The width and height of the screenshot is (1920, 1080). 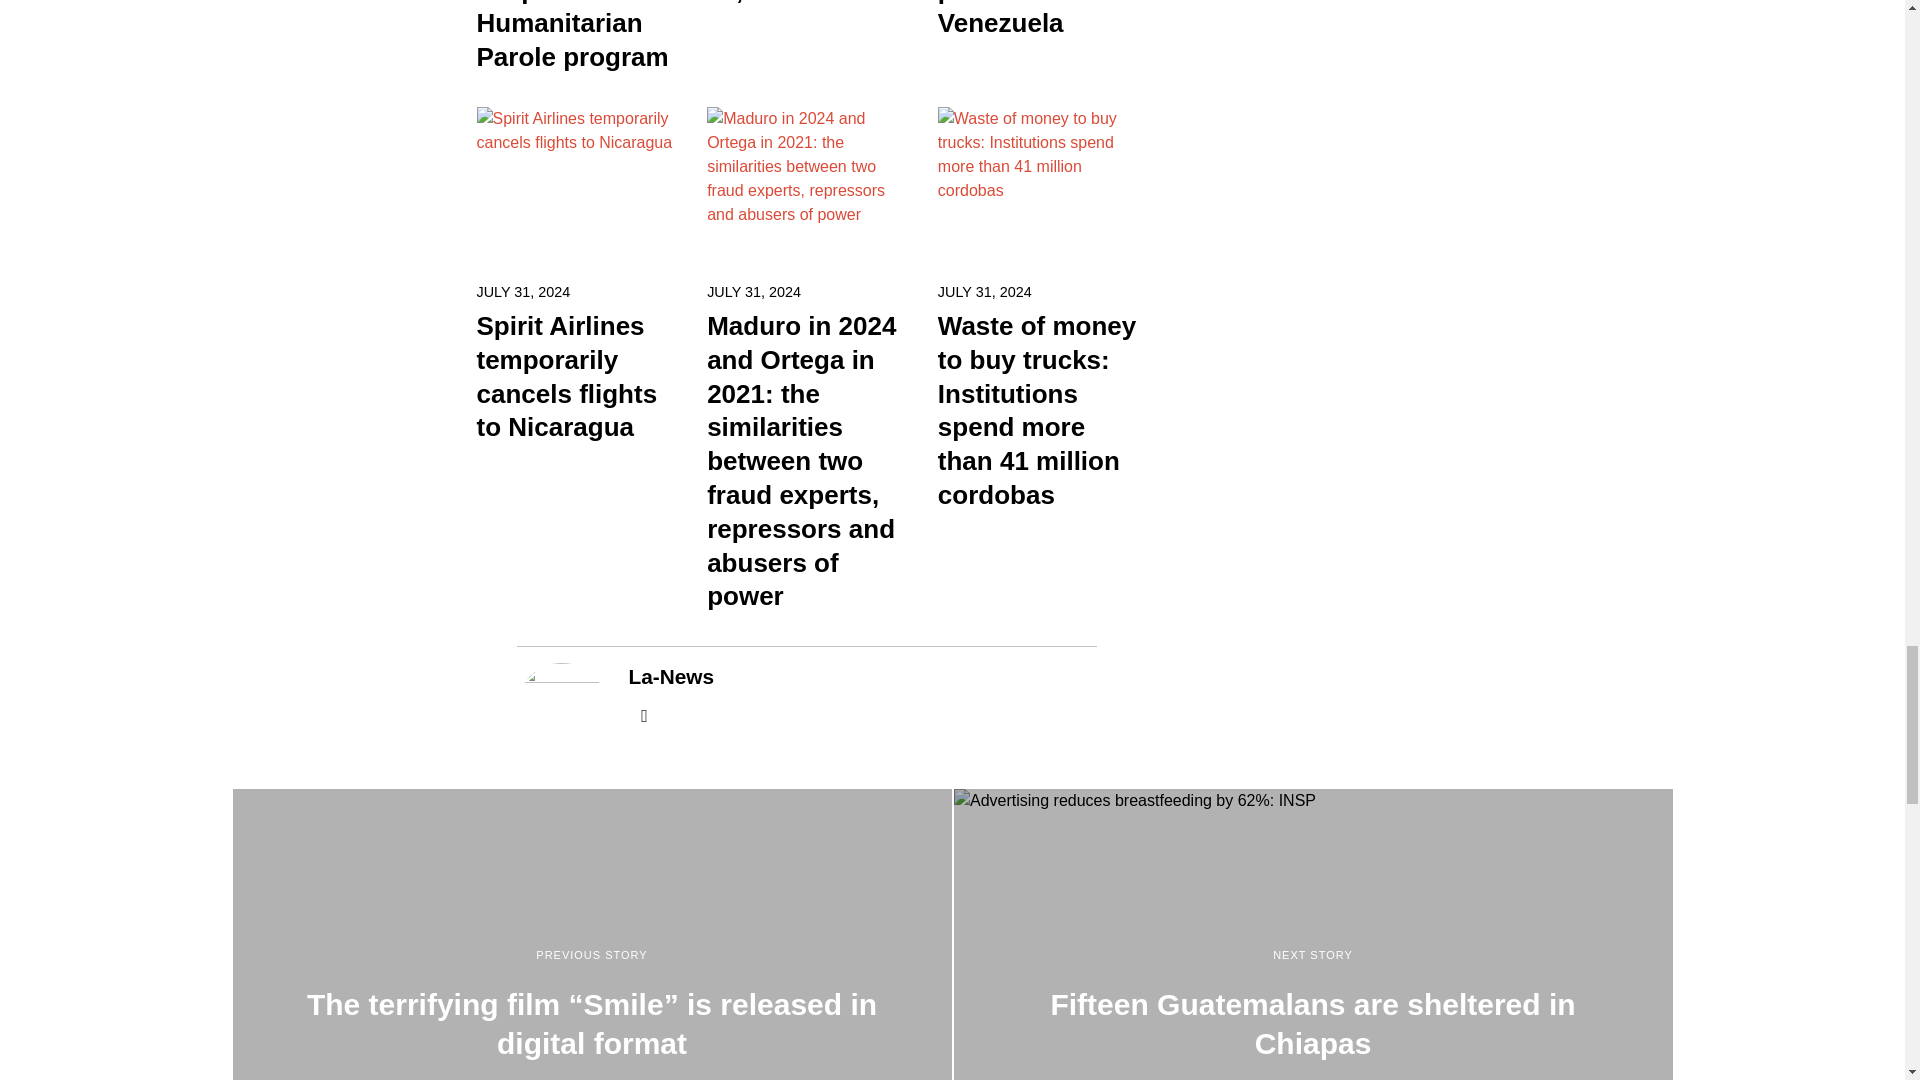 I want to click on 31 Jul, 2024 20:39:14, so click(x=753, y=292).